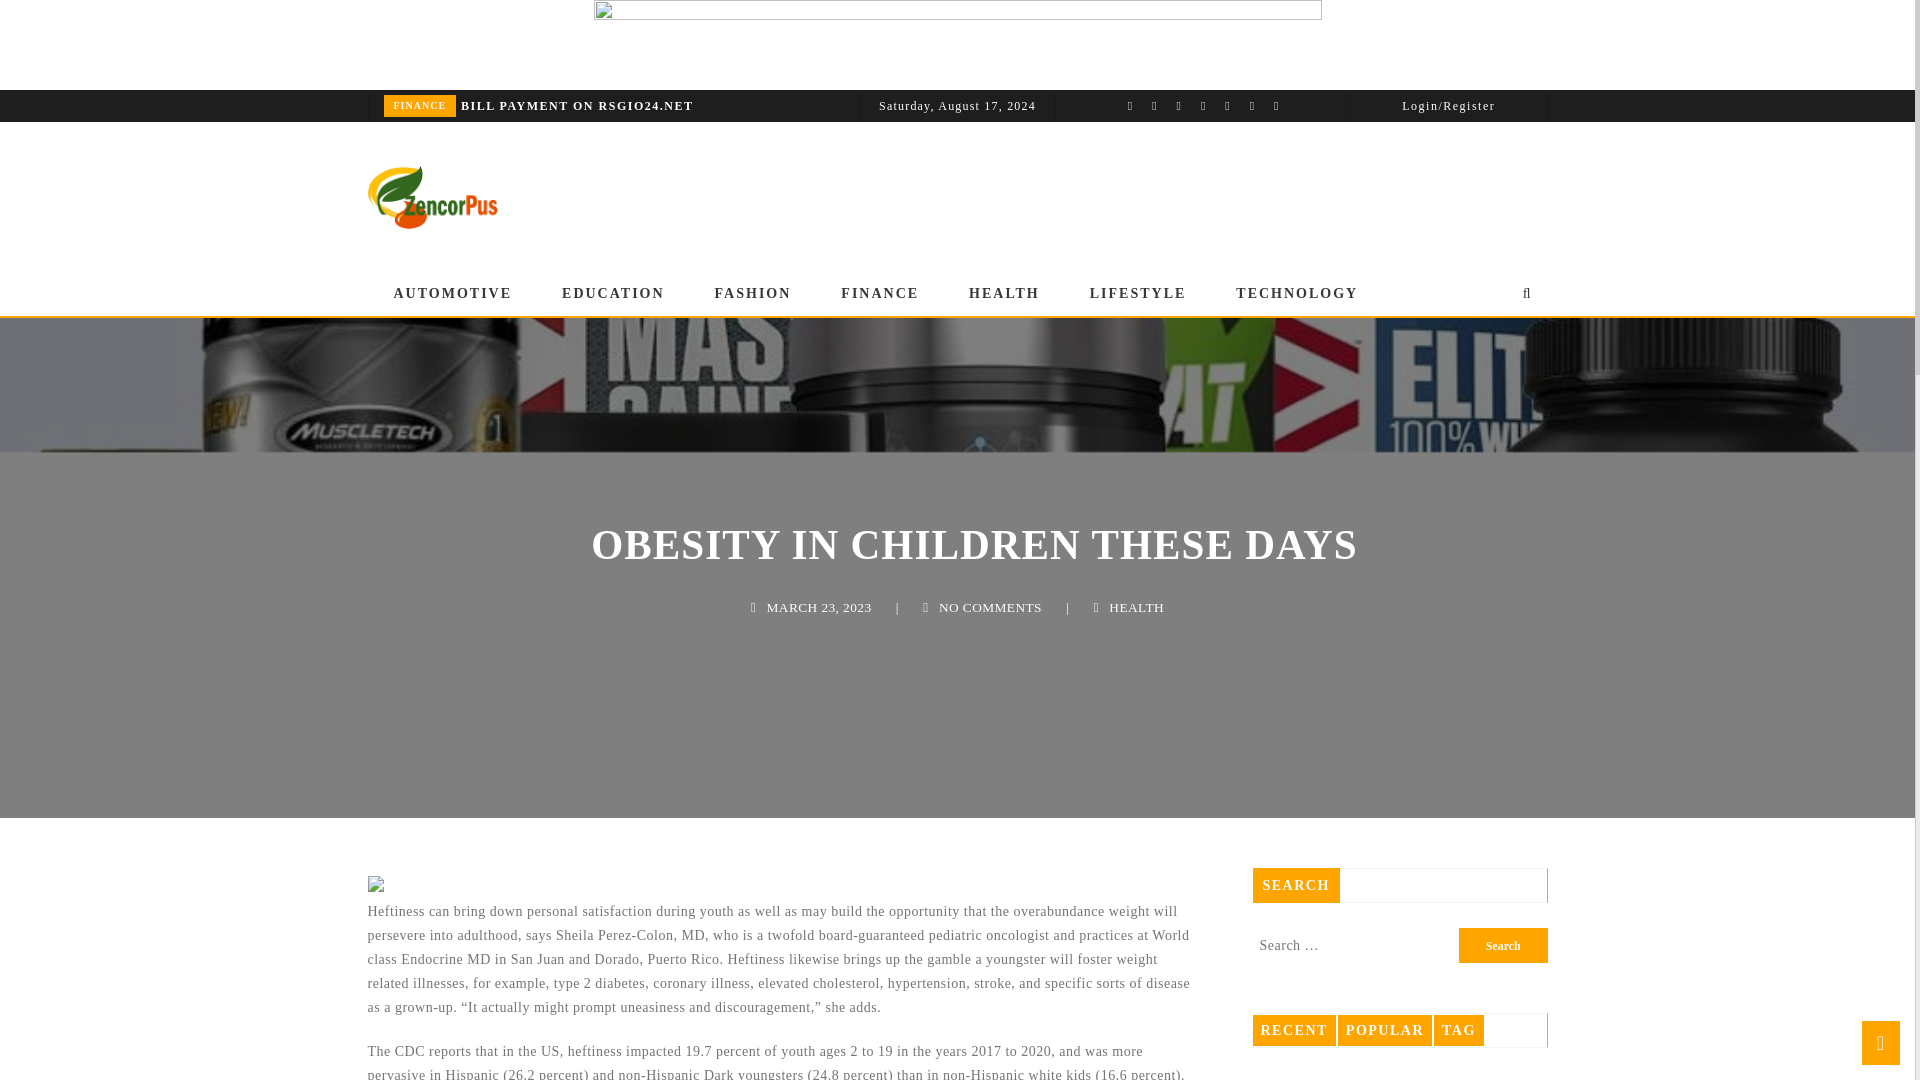  What do you see at coordinates (452, 294) in the screenshot?
I see `AUTOMOTIVE` at bounding box center [452, 294].